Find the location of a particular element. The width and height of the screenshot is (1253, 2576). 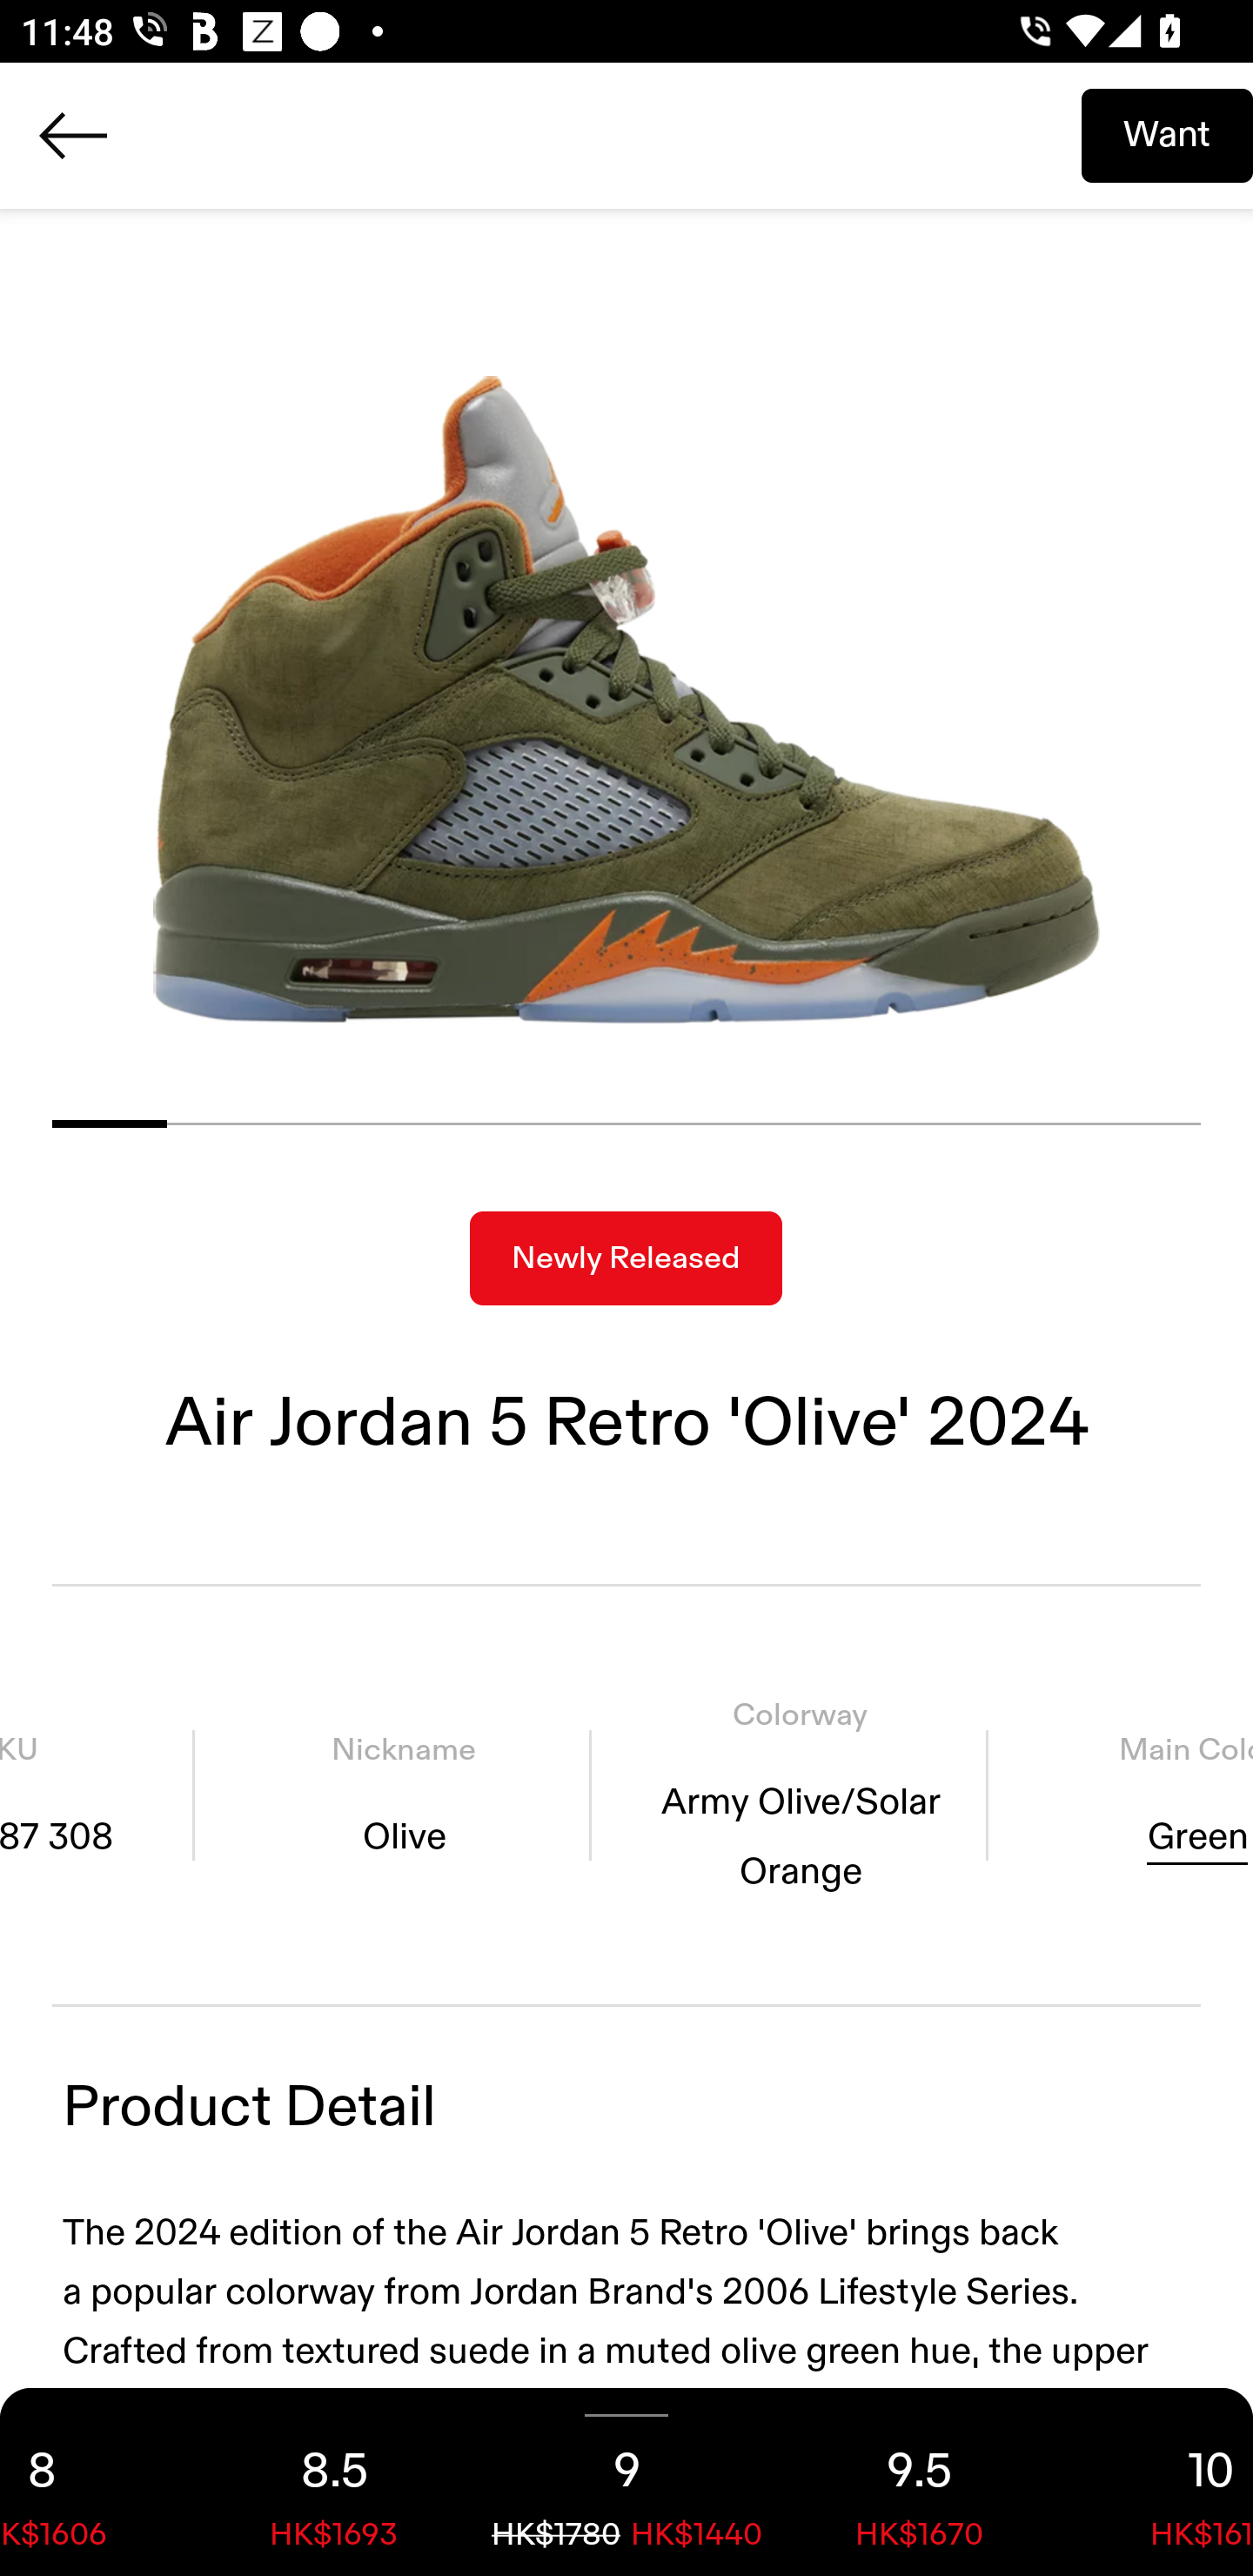

Nickname Olive is located at coordinates (403, 1795).